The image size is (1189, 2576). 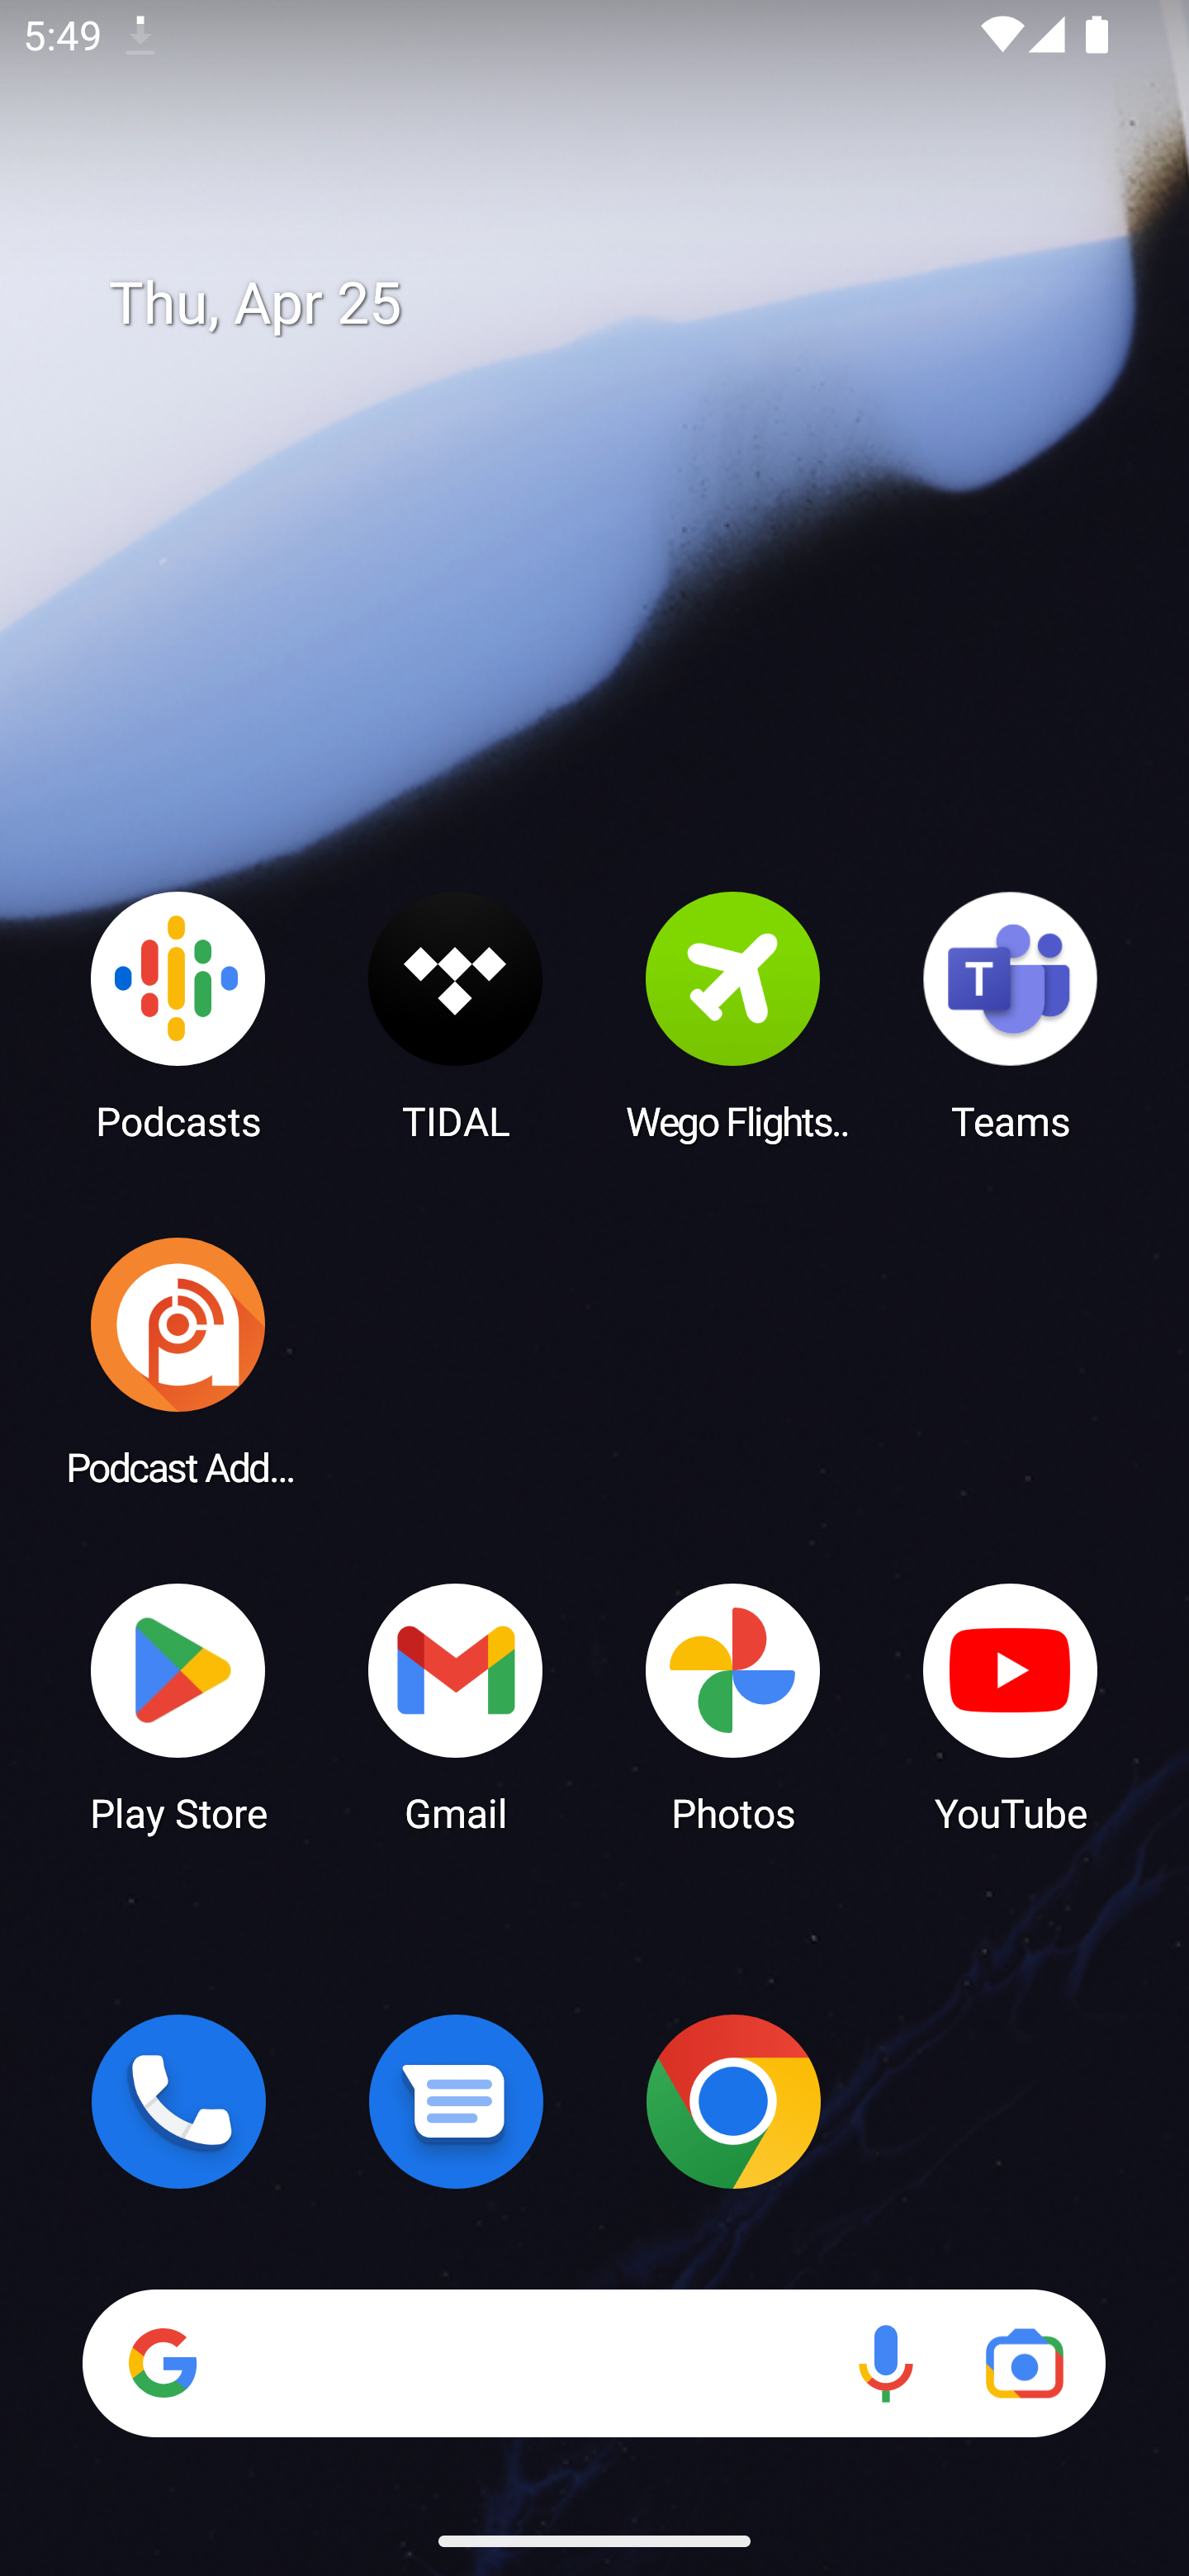 I want to click on Phone, so click(x=178, y=2101).